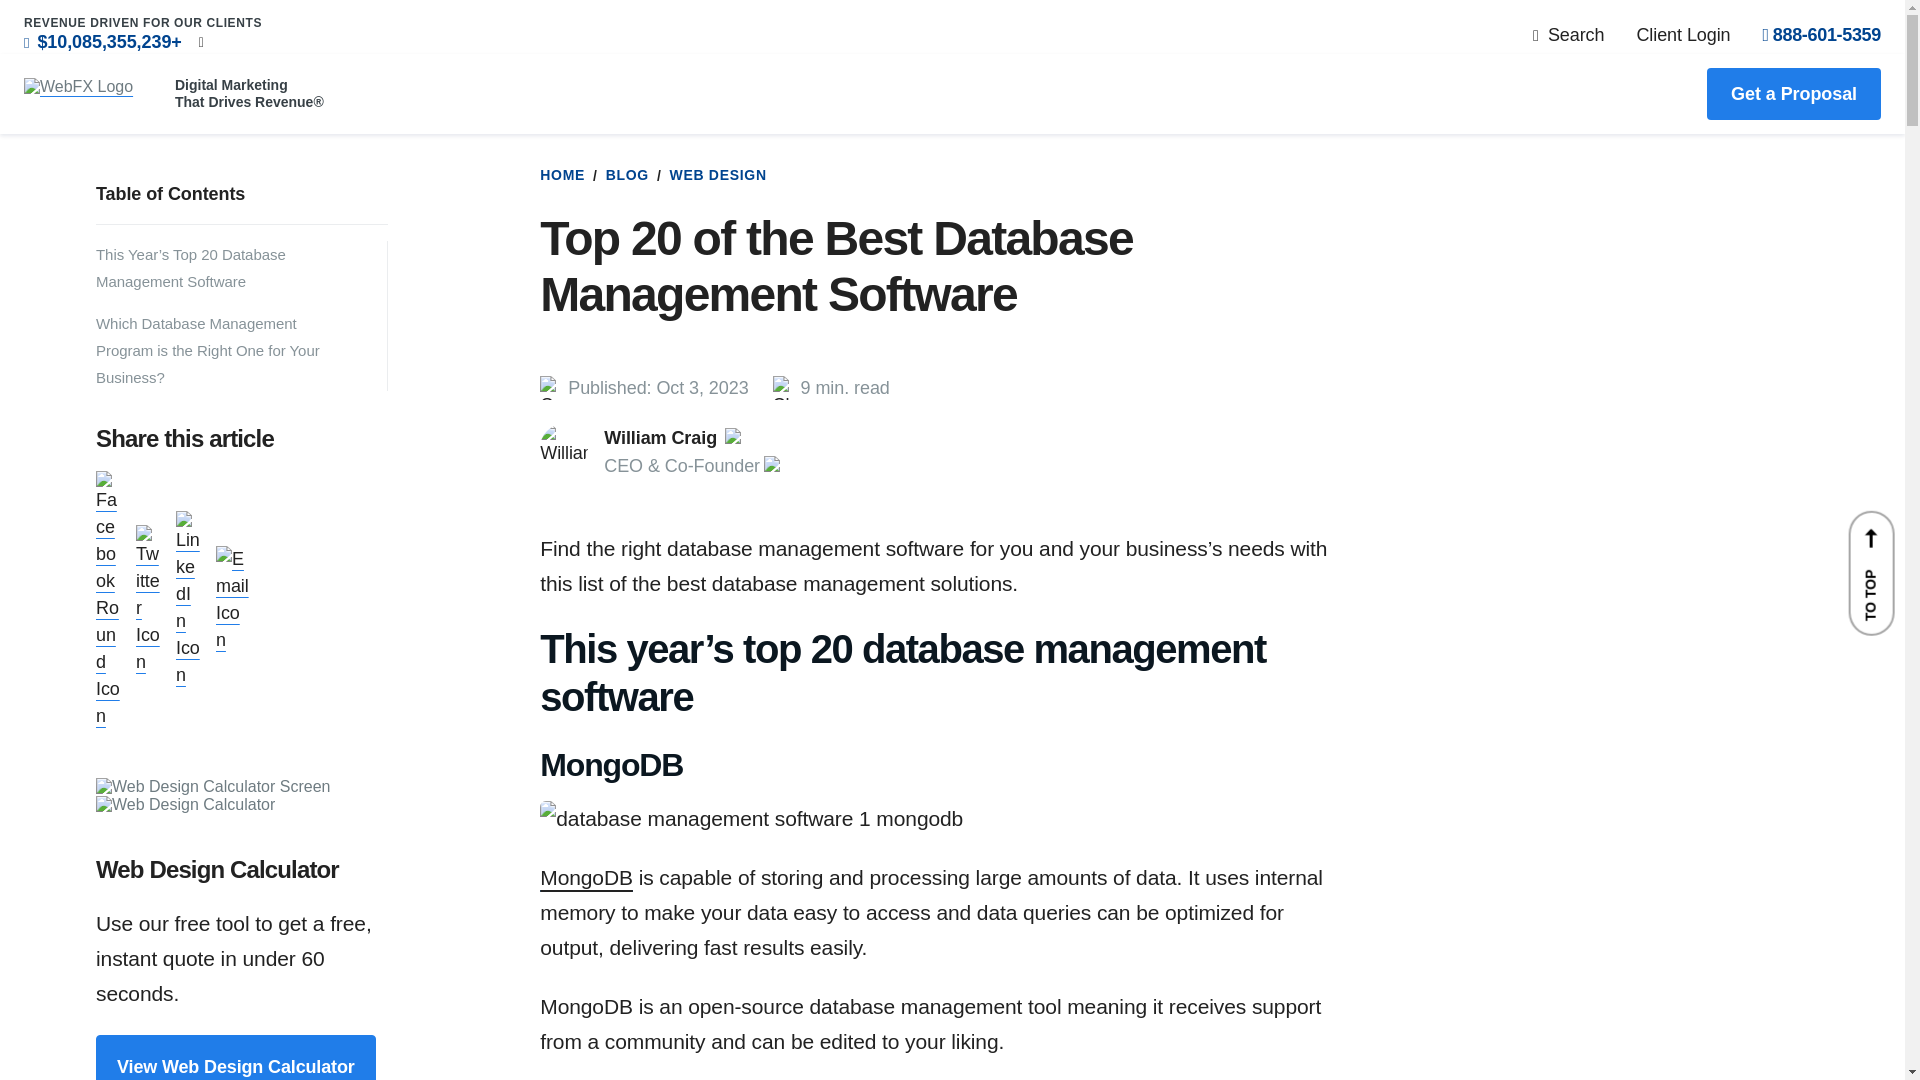 Image resolution: width=1920 pixels, height=1080 pixels. What do you see at coordinates (188, 674) in the screenshot?
I see `Share the article on LinkedIn` at bounding box center [188, 674].